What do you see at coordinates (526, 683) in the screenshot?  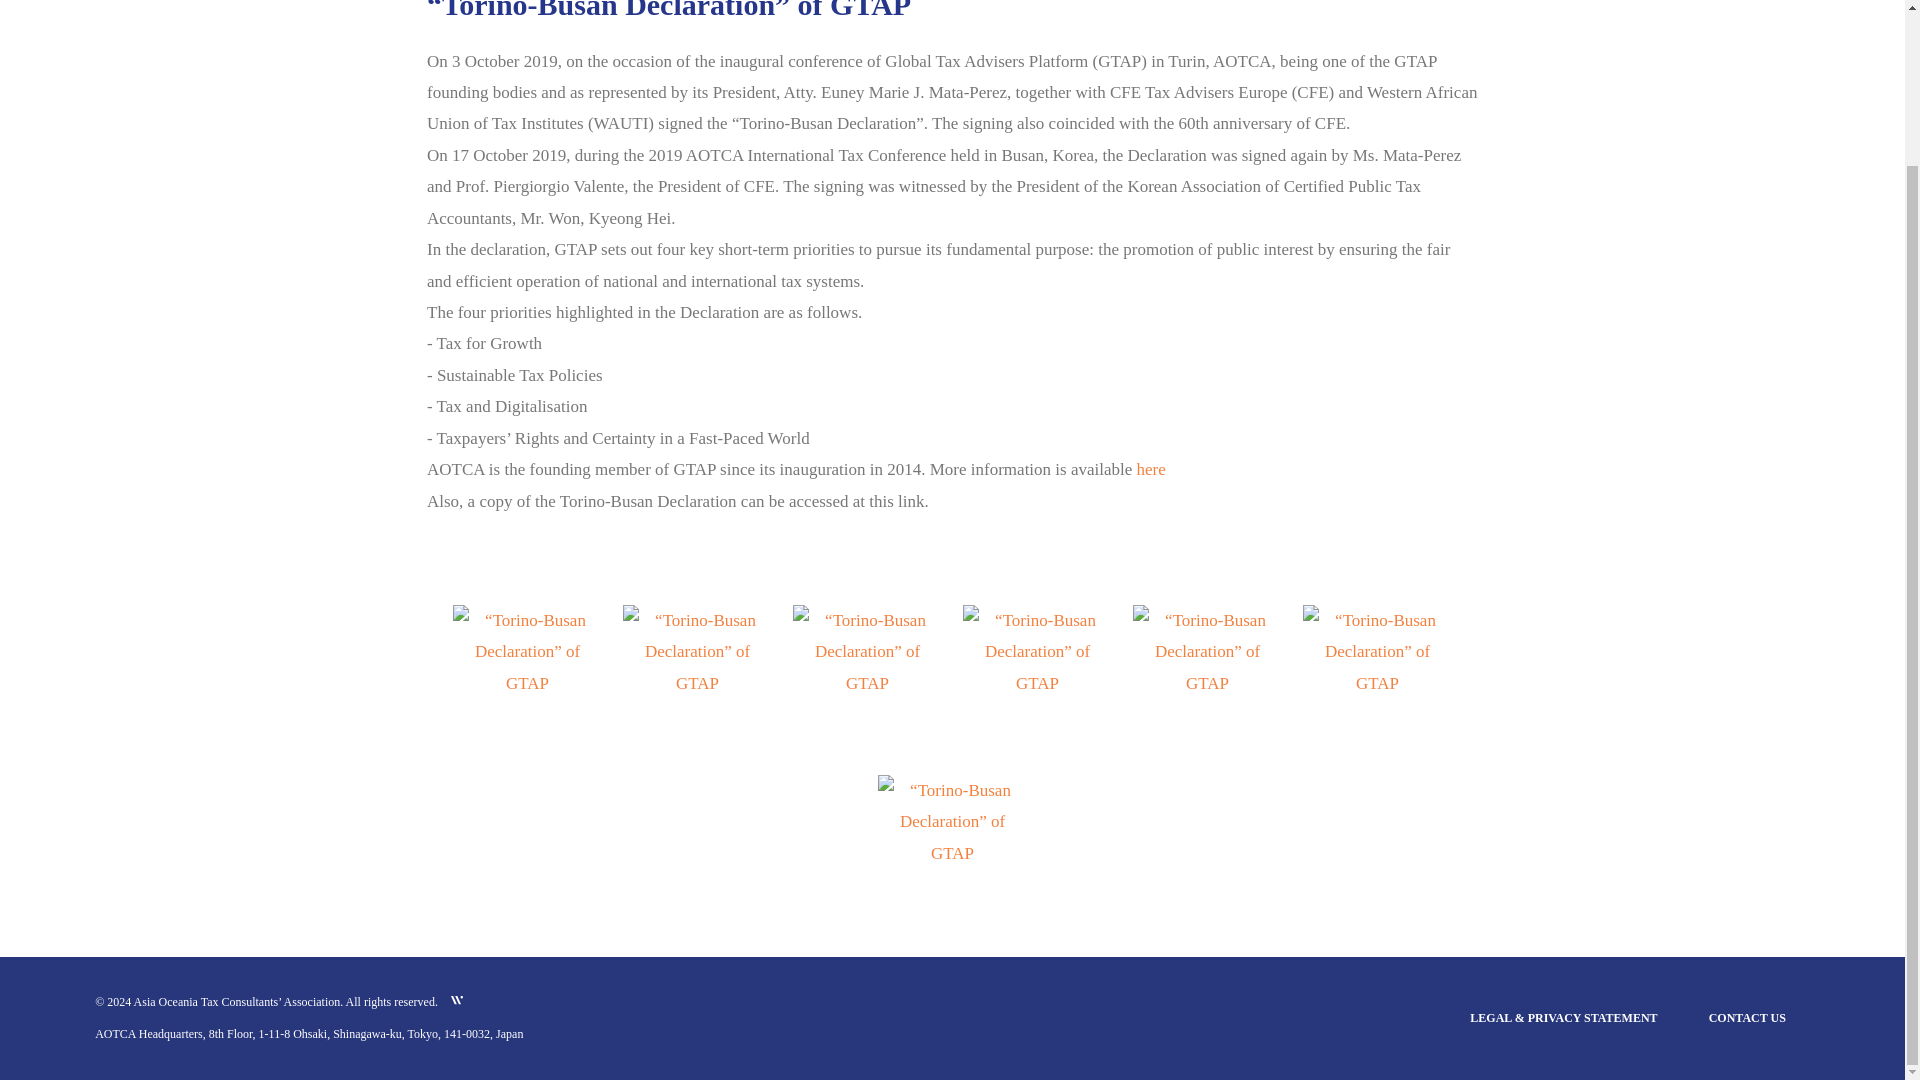 I see `gtapnews-7` at bounding box center [526, 683].